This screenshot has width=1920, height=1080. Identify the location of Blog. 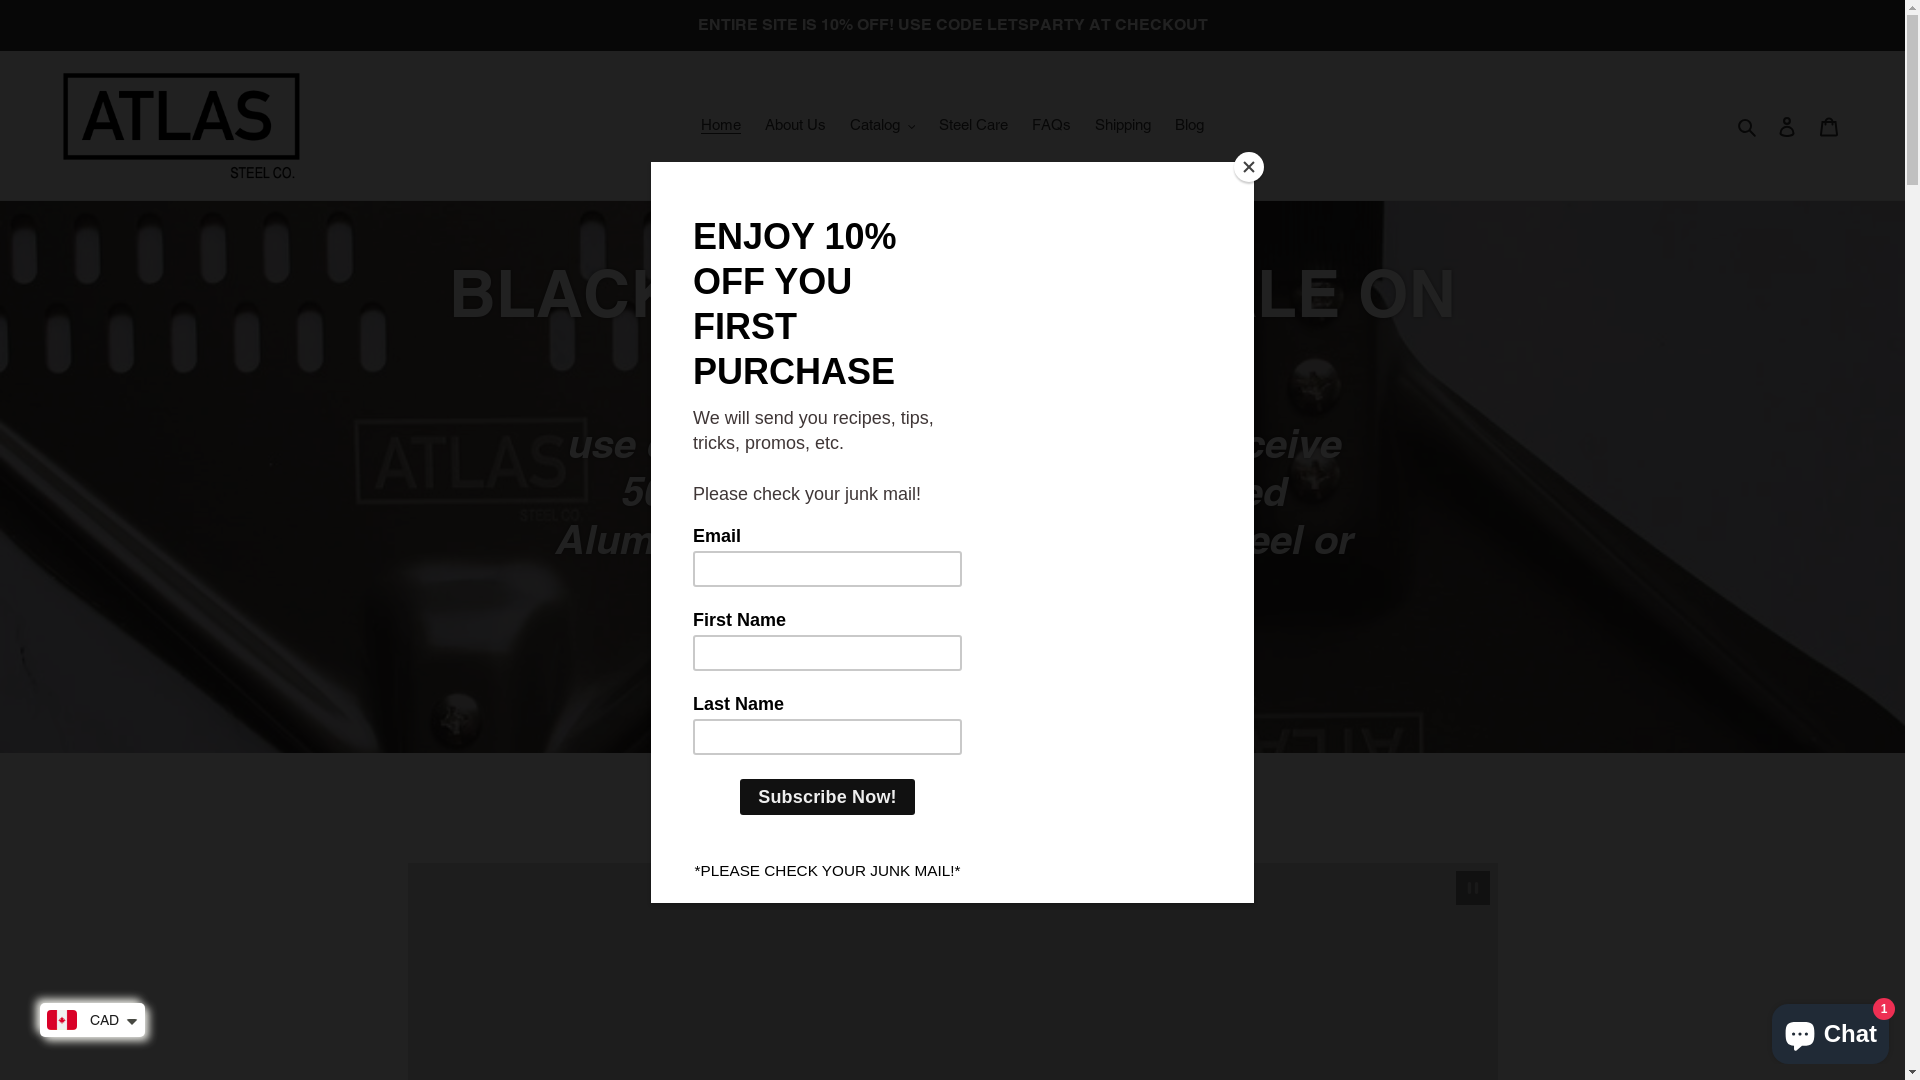
(1190, 126).